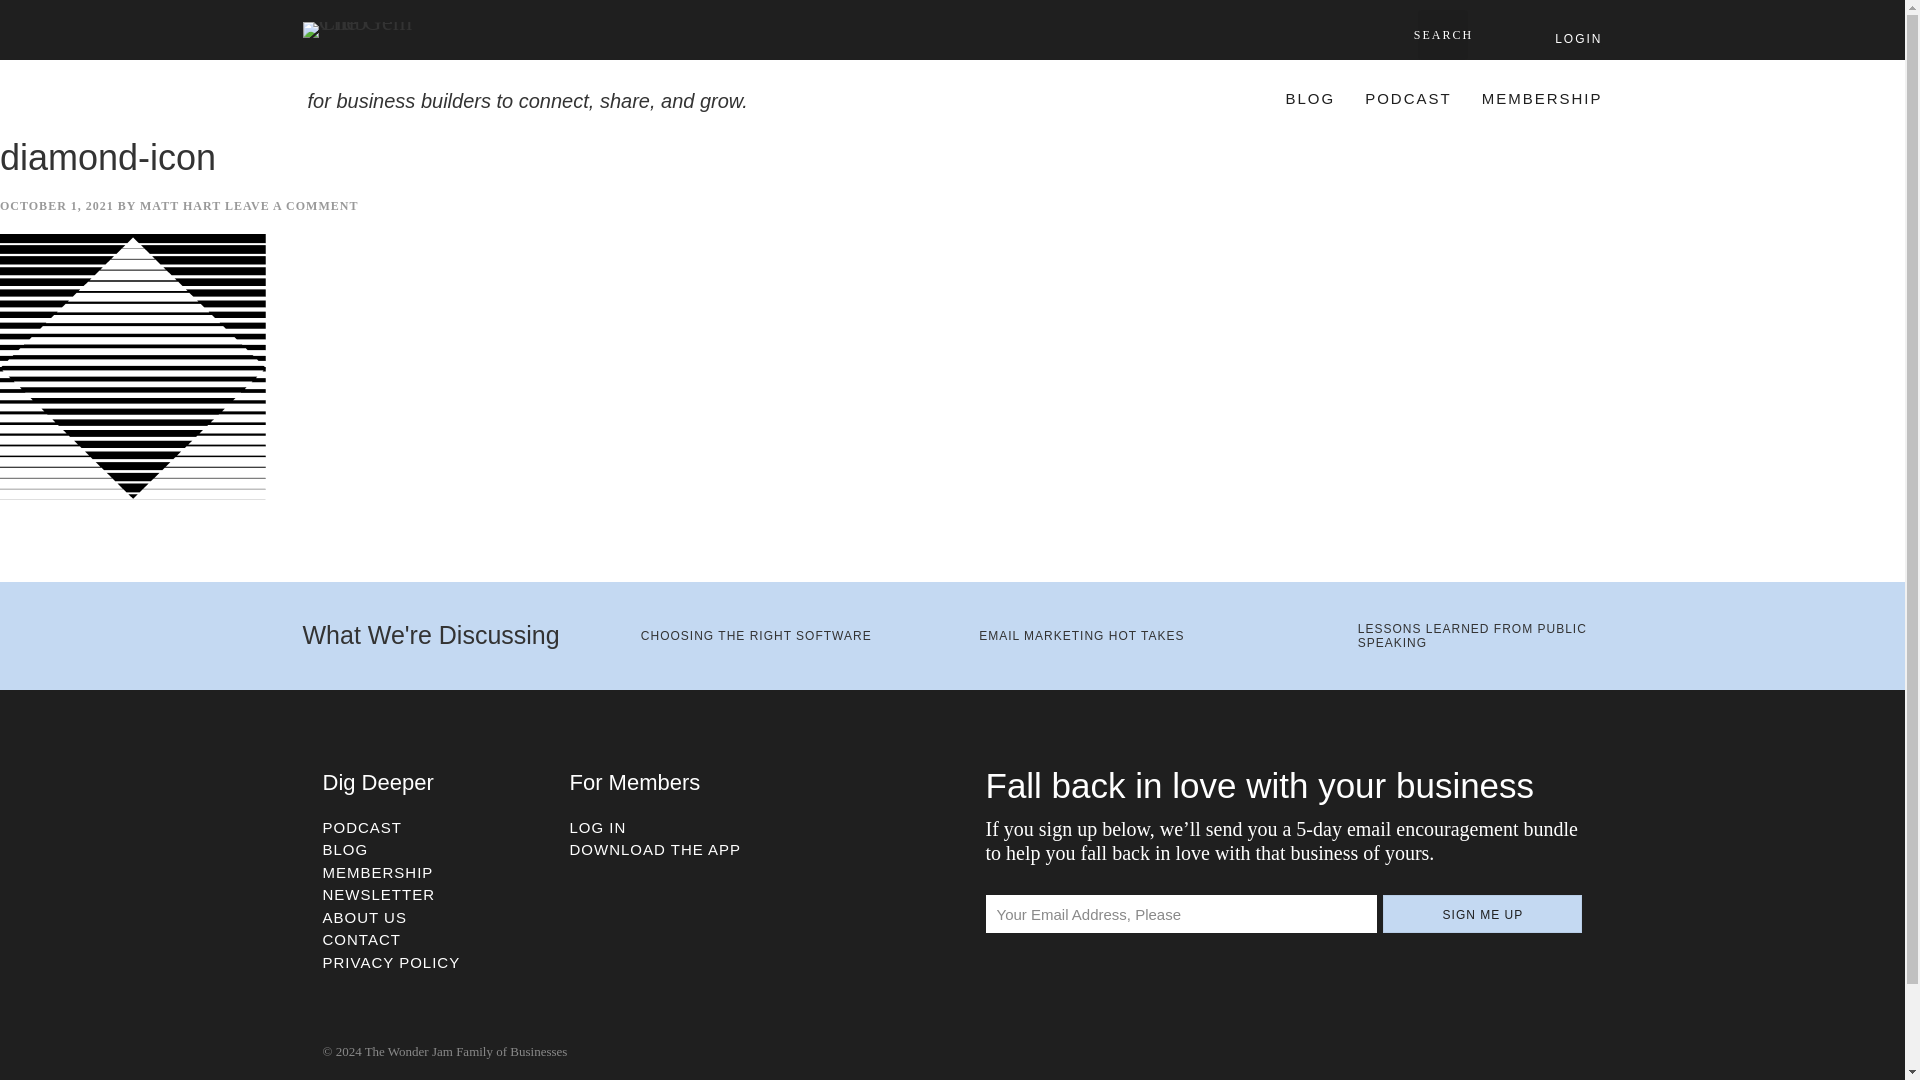 This screenshot has height=1080, width=1920. Describe the element at coordinates (1578, 38) in the screenshot. I see `LOGIN` at that location.